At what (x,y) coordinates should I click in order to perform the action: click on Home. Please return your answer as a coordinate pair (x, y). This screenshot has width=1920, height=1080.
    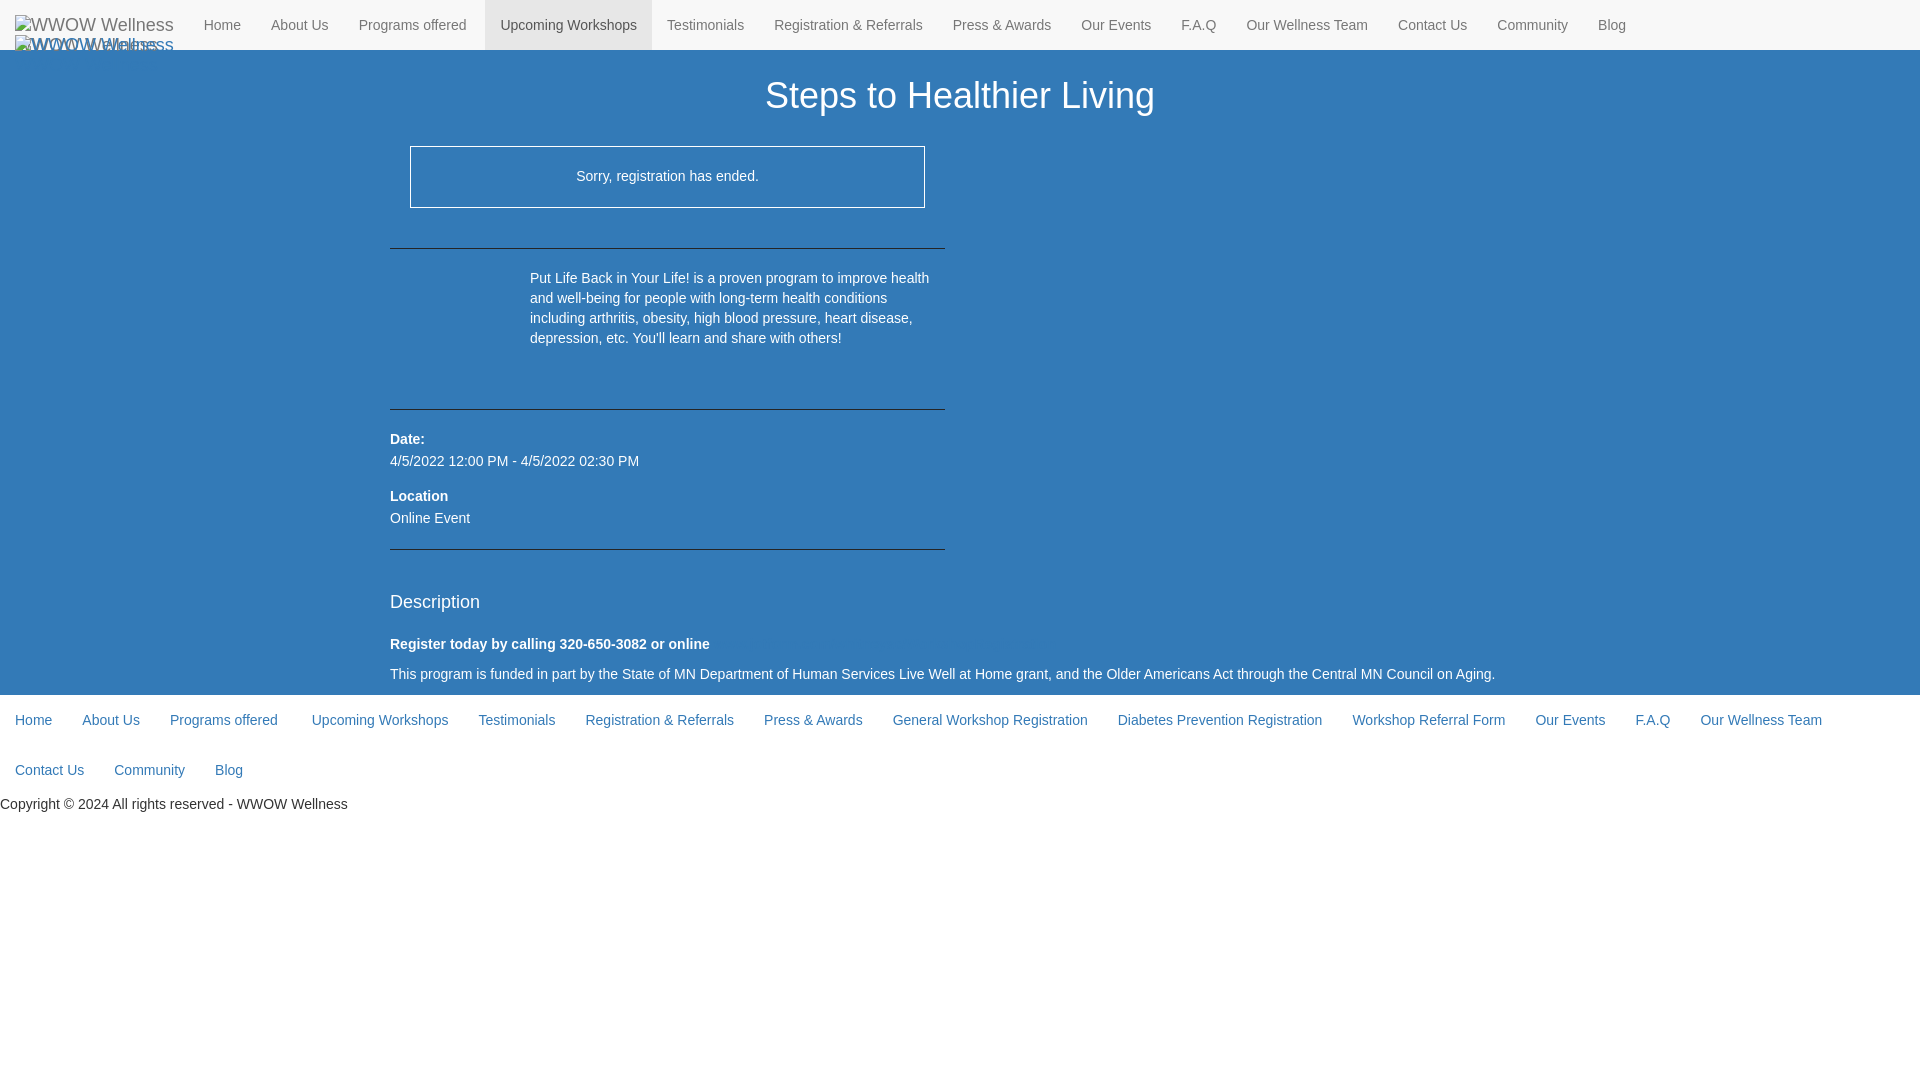
    Looking at the image, I should click on (222, 24).